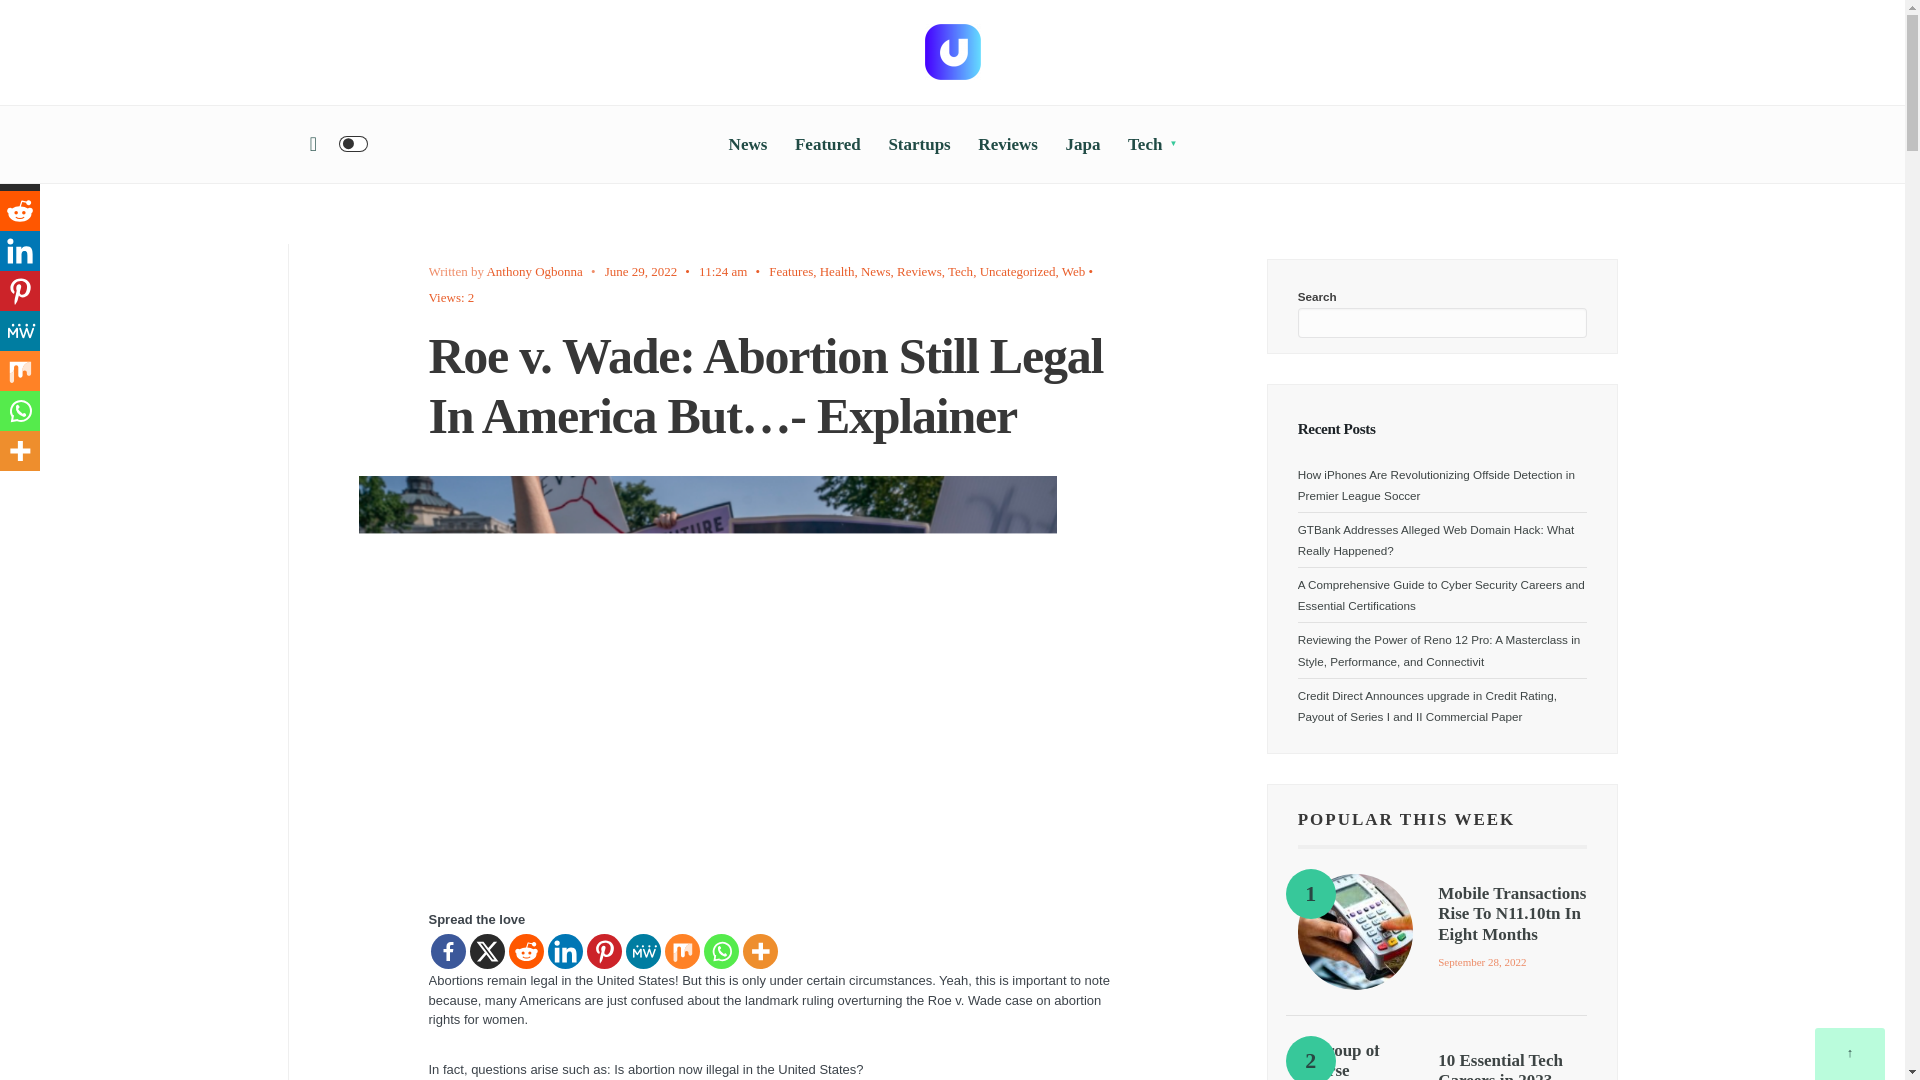  I want to click on Reddit, so click(526, 951).